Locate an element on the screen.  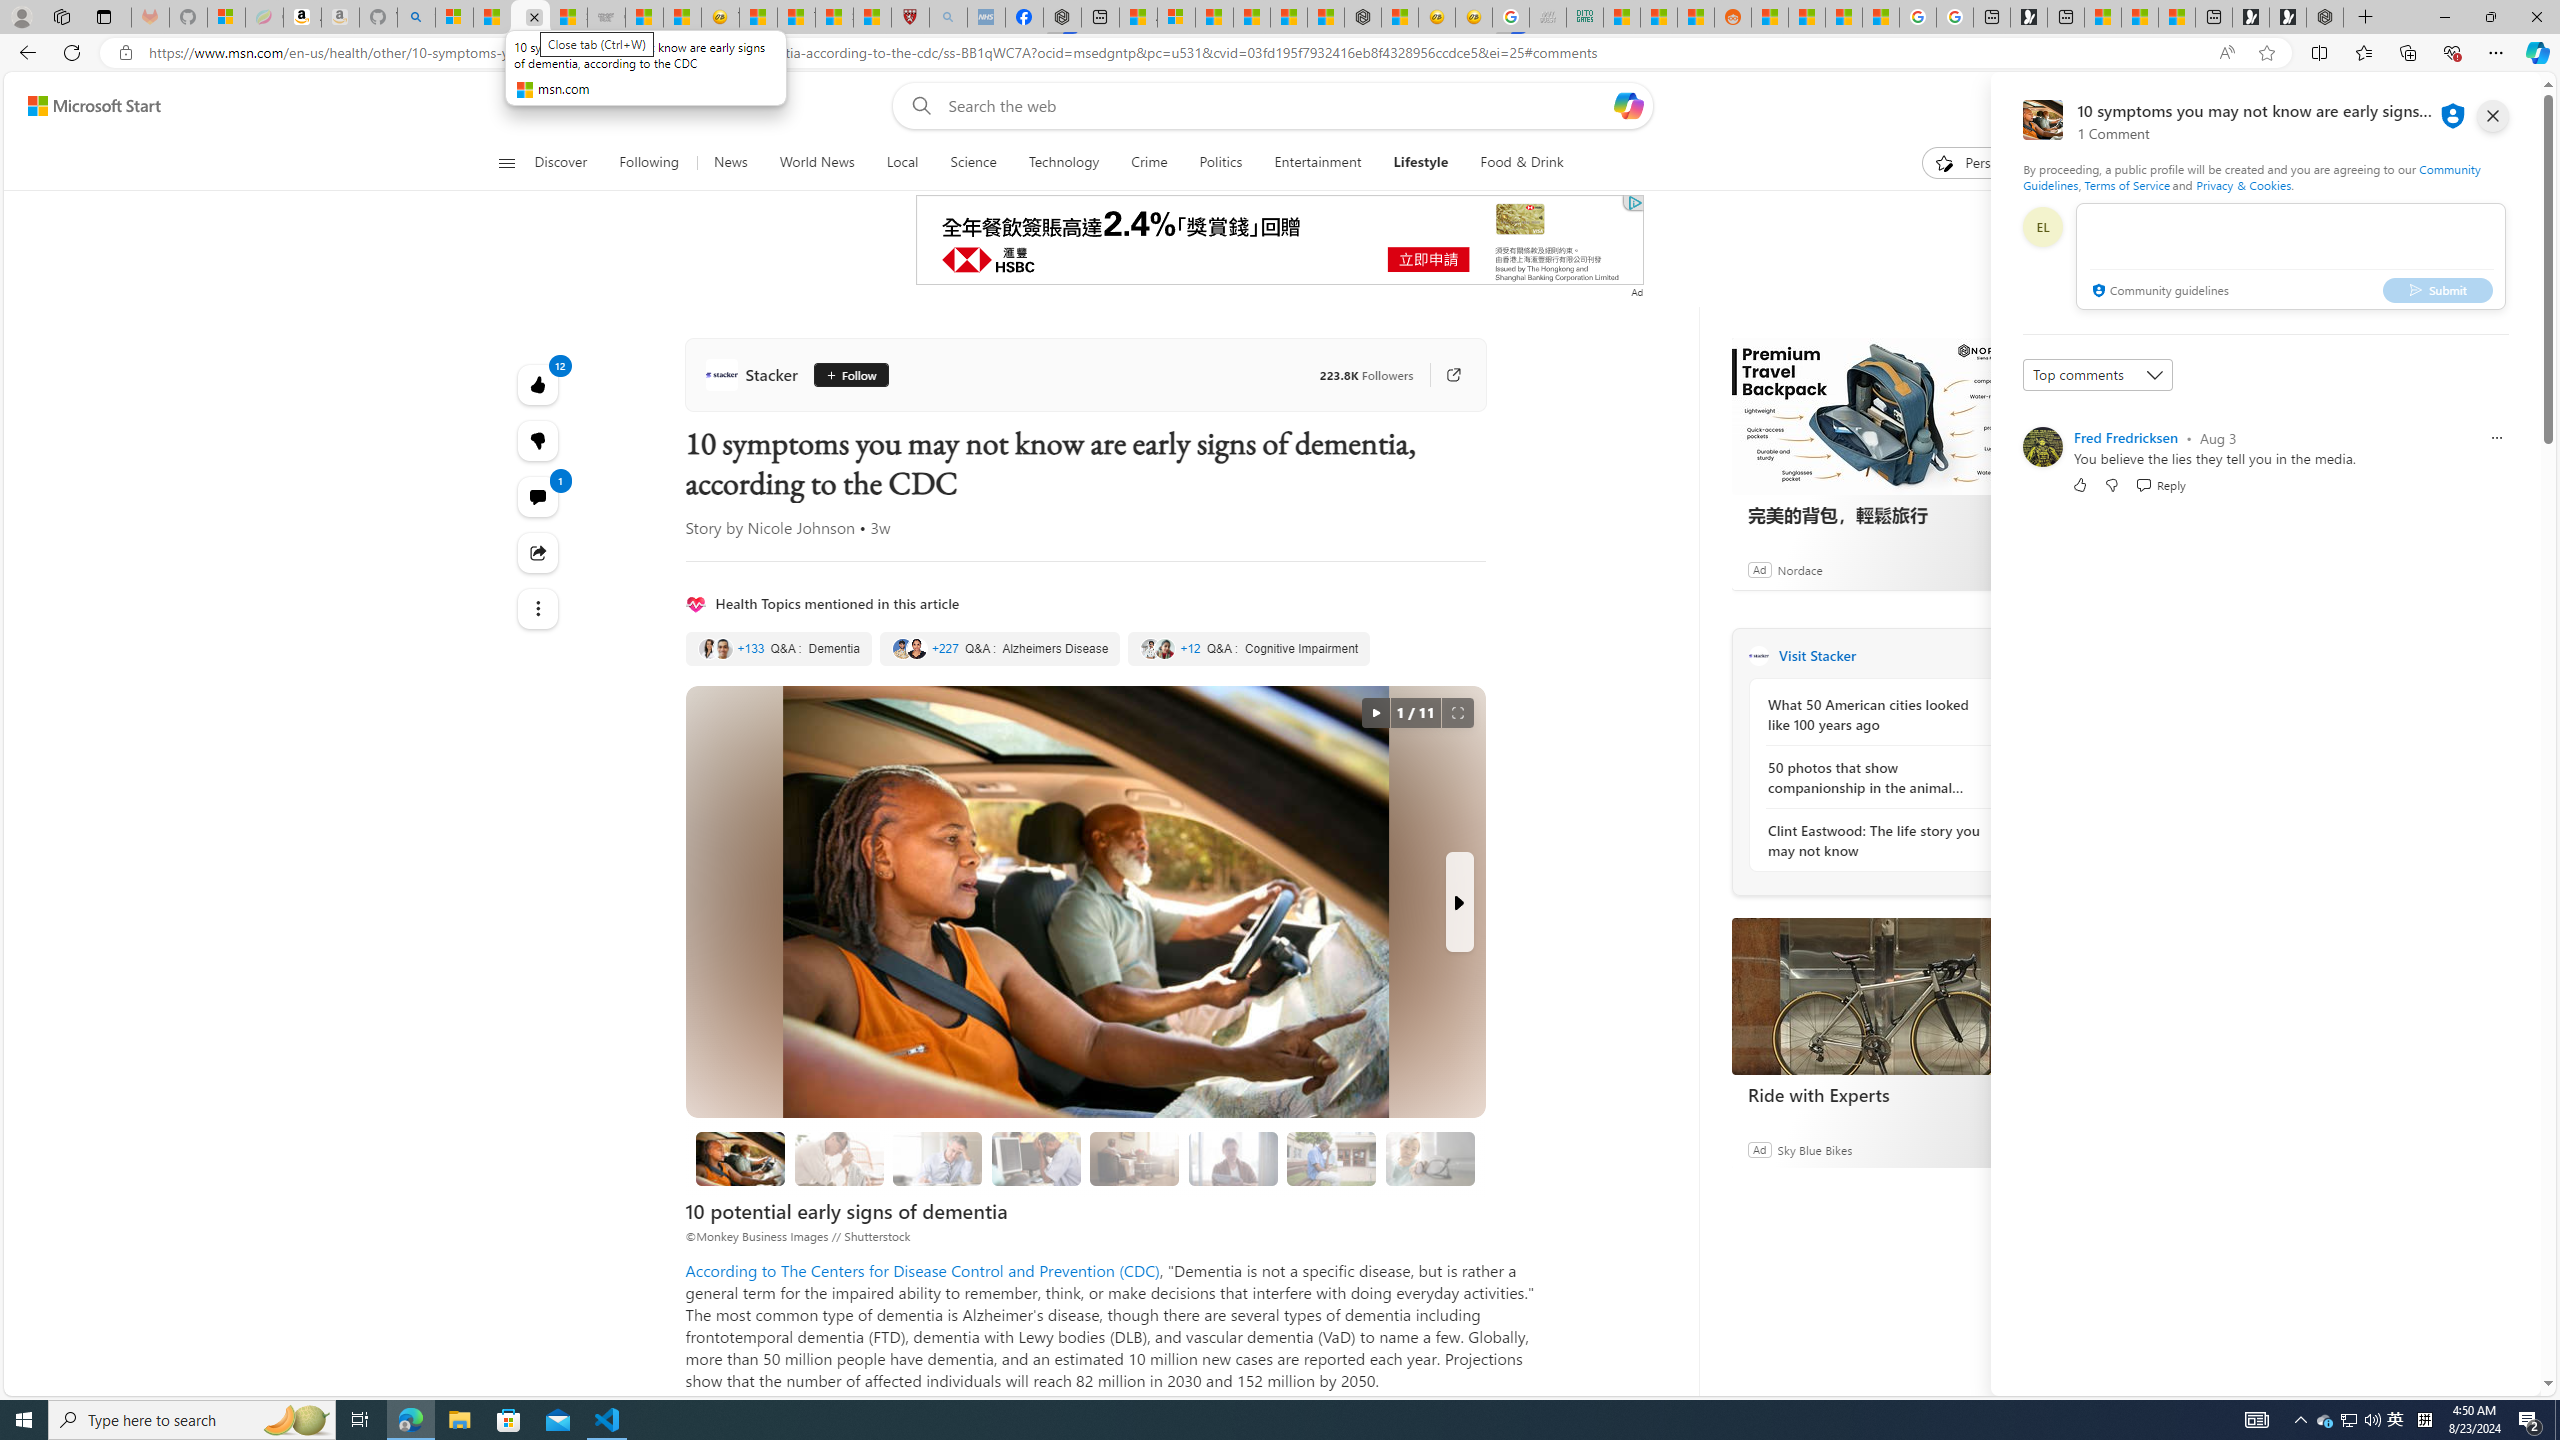
Privacy & Cookies is located at coordinates (2244, 184).